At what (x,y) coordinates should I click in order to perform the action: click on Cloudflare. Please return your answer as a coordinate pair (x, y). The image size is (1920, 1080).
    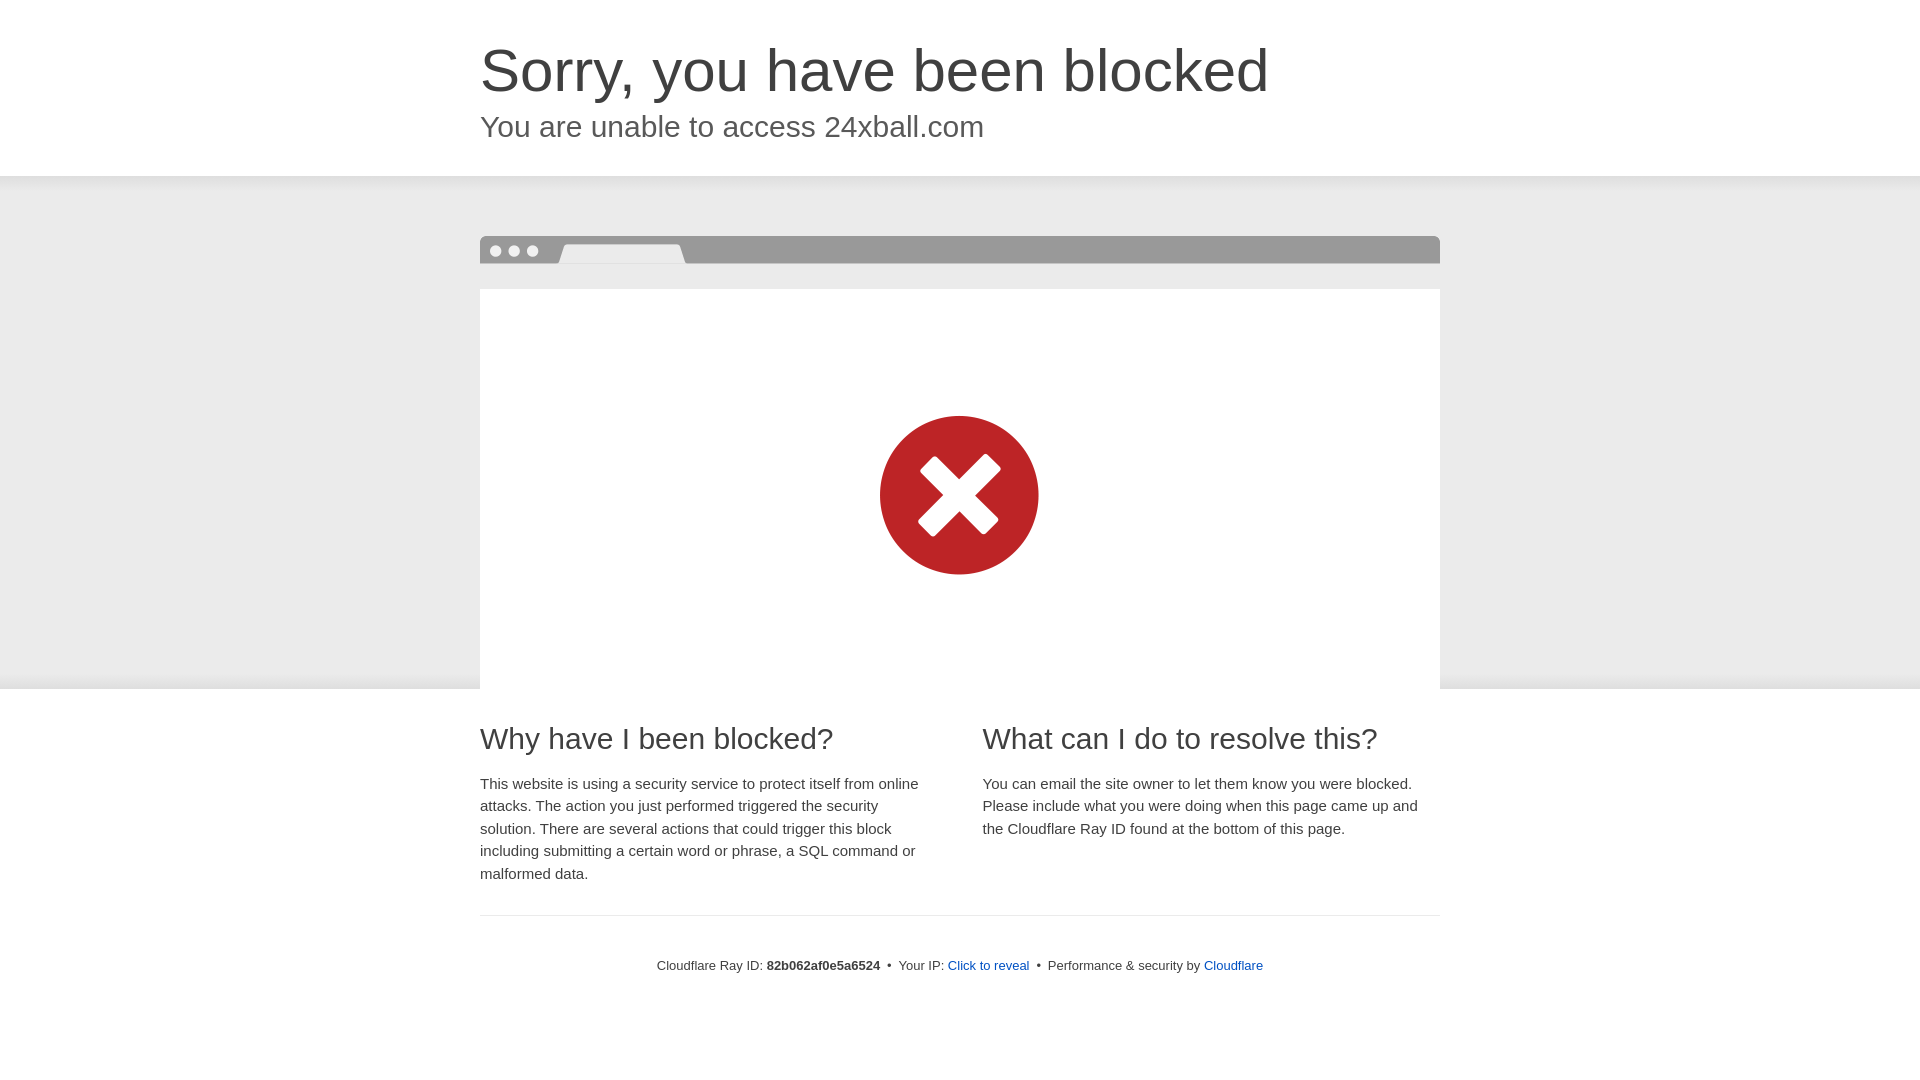
    Looking at the image, I should click on (1234, 966).